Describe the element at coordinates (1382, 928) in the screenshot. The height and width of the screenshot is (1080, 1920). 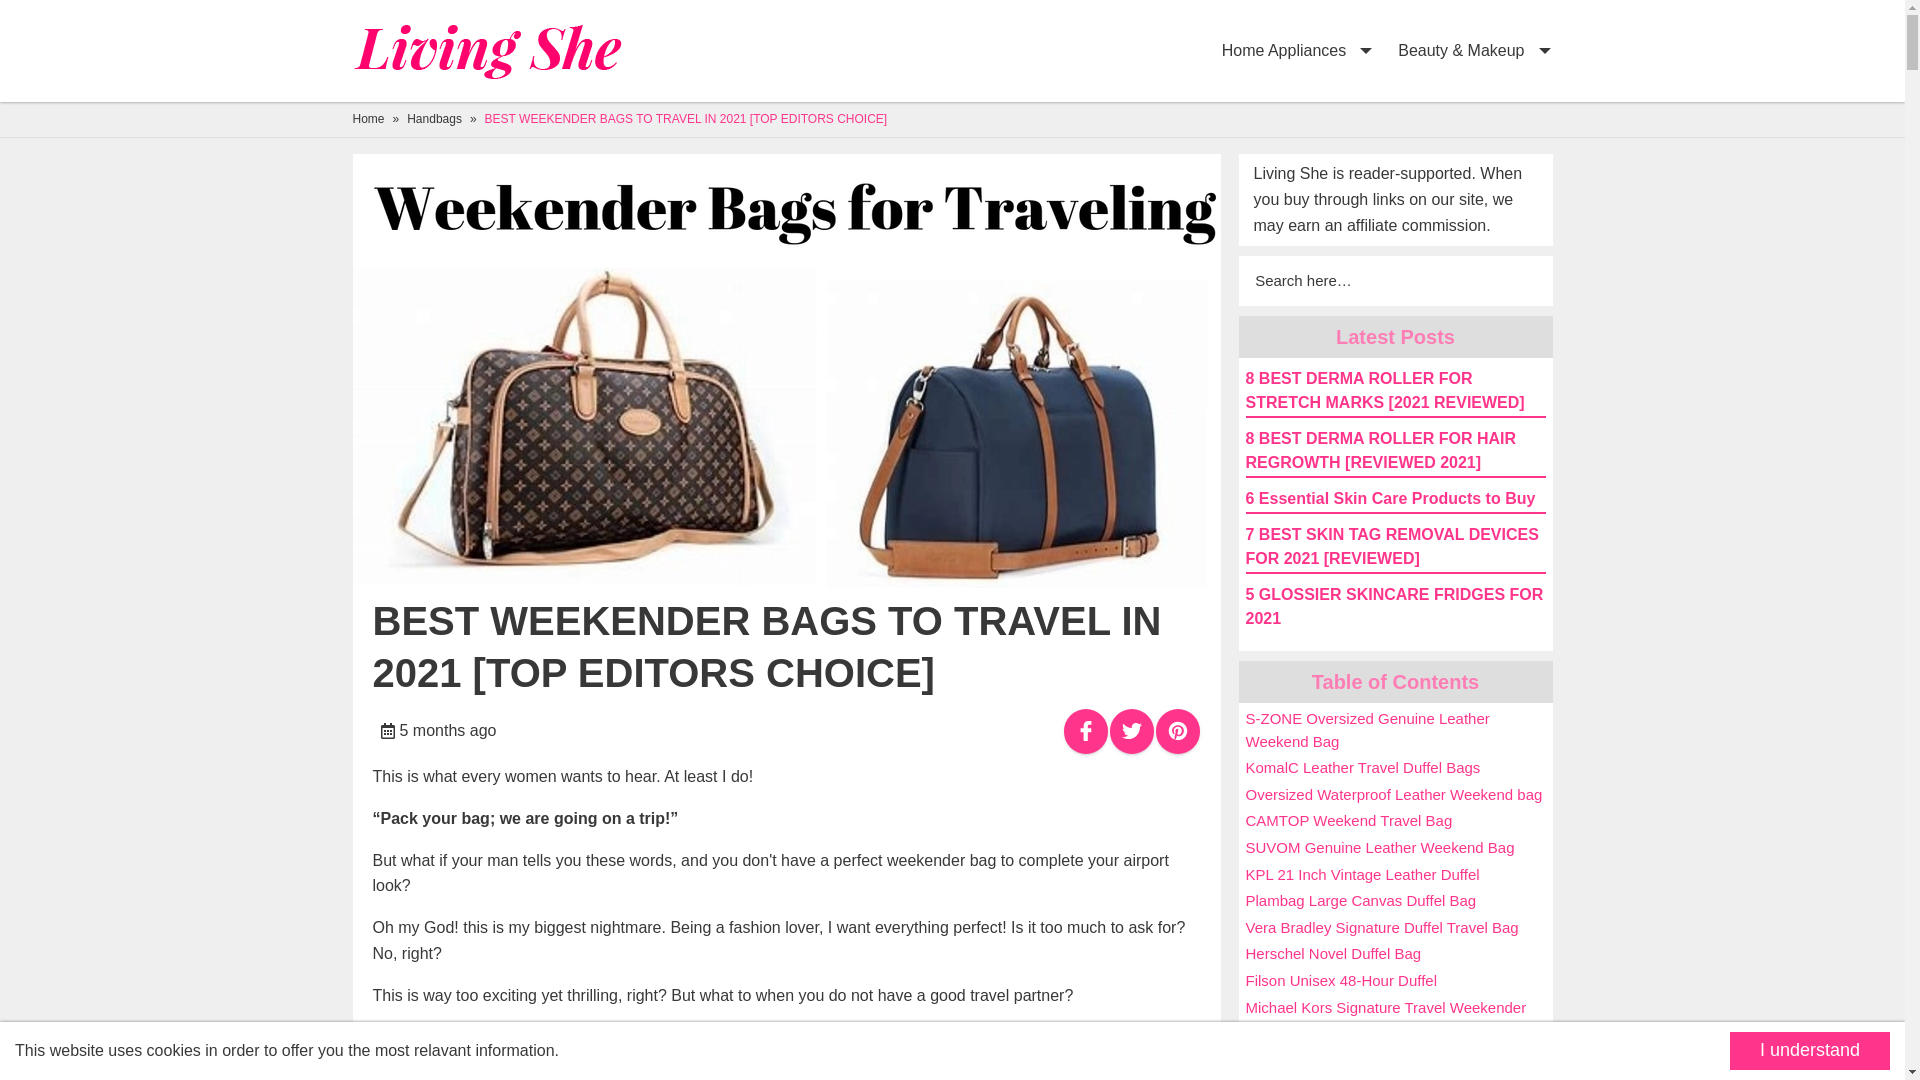
I see `Vera Bradley Signature Duffel Travel Bag` at that location.